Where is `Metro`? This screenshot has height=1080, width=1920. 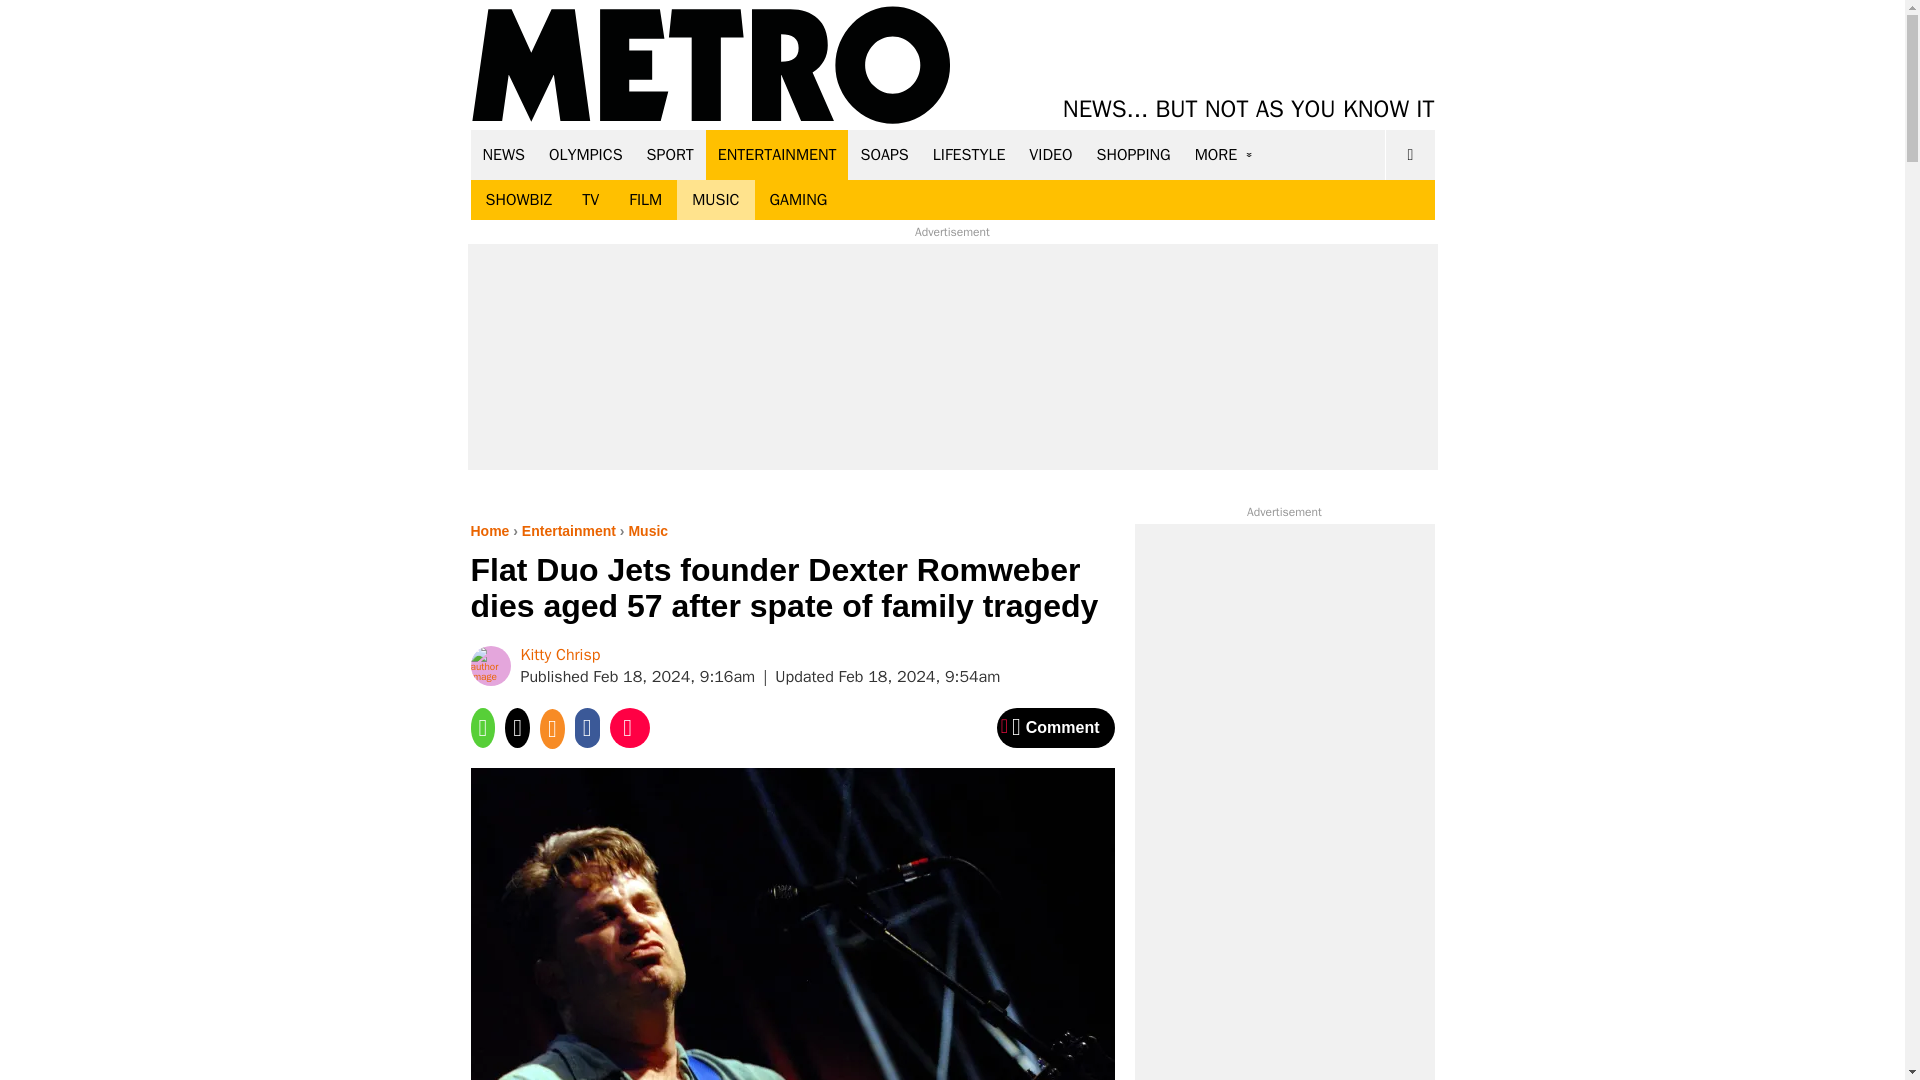 Metro is located at coordinates (711, 66).